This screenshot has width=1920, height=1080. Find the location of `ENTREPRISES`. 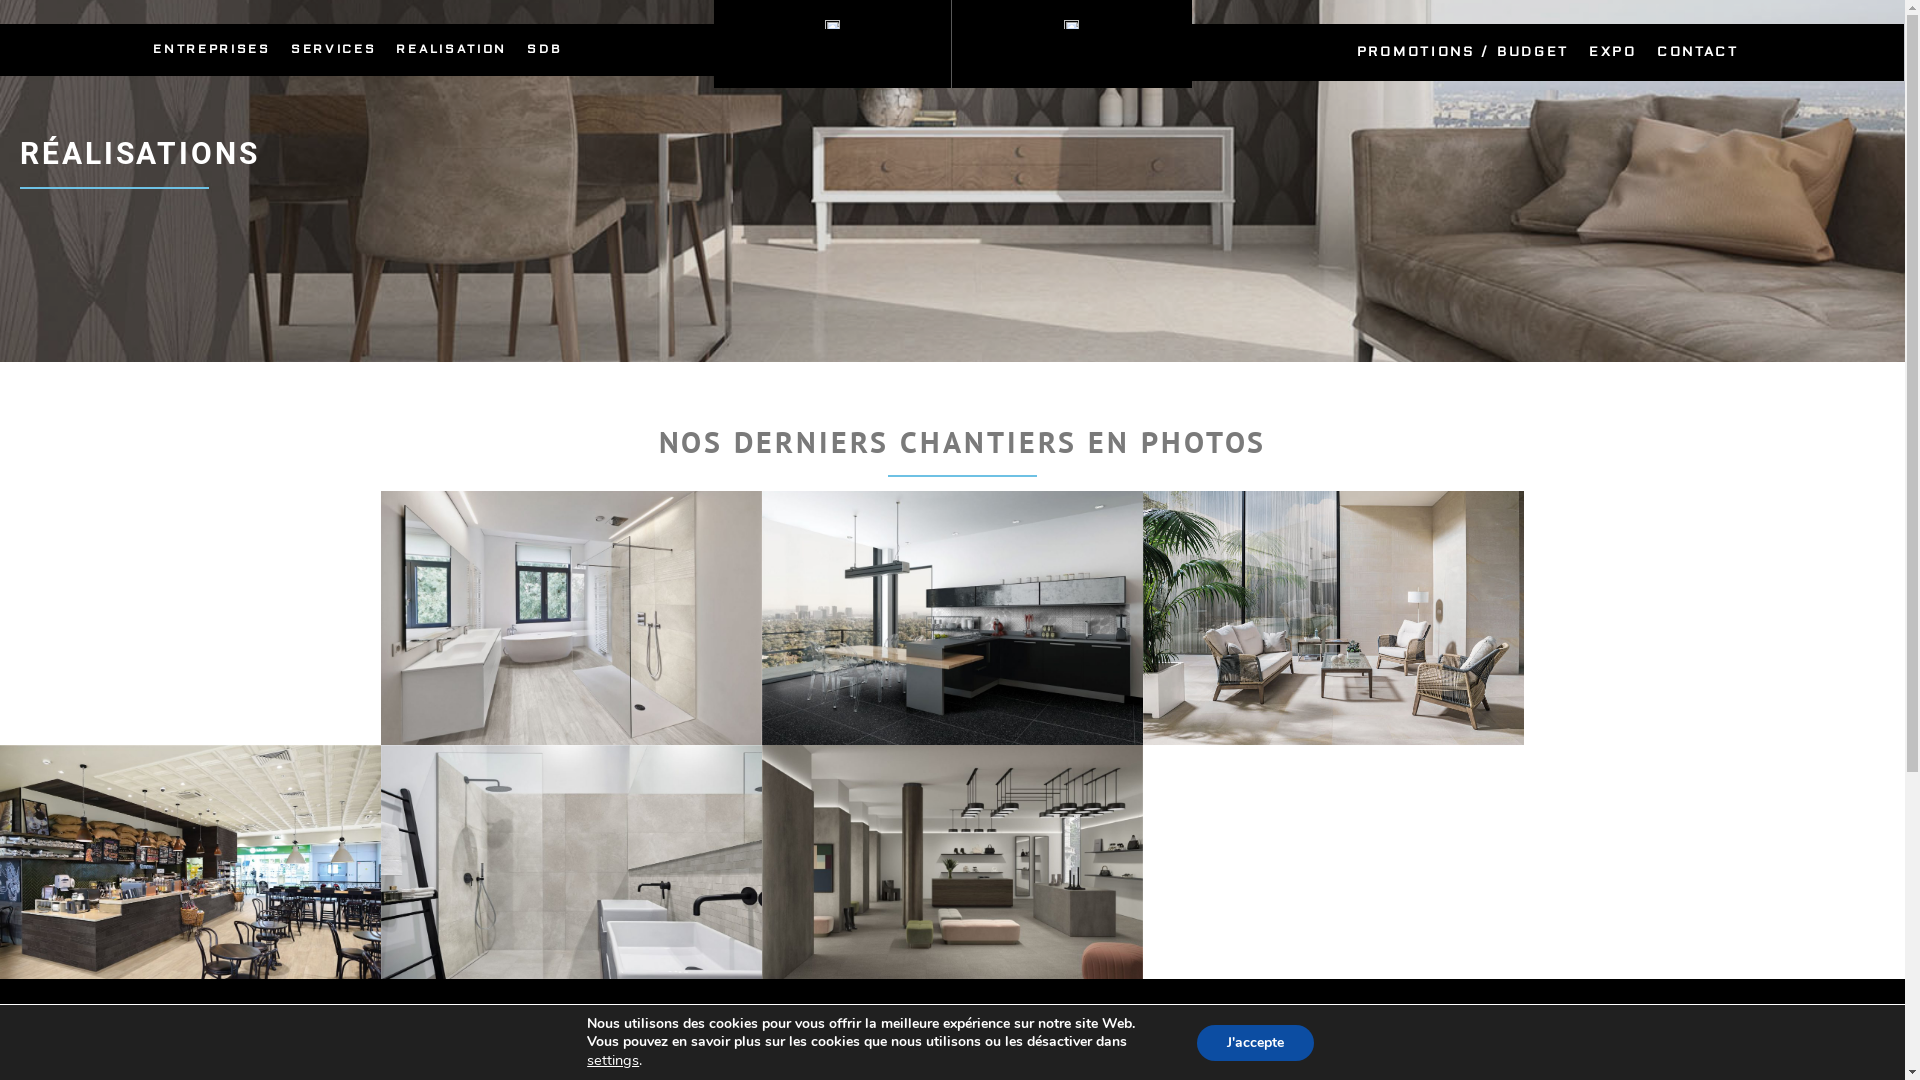

ENTREPRISES is located at coordinates (212, 50).